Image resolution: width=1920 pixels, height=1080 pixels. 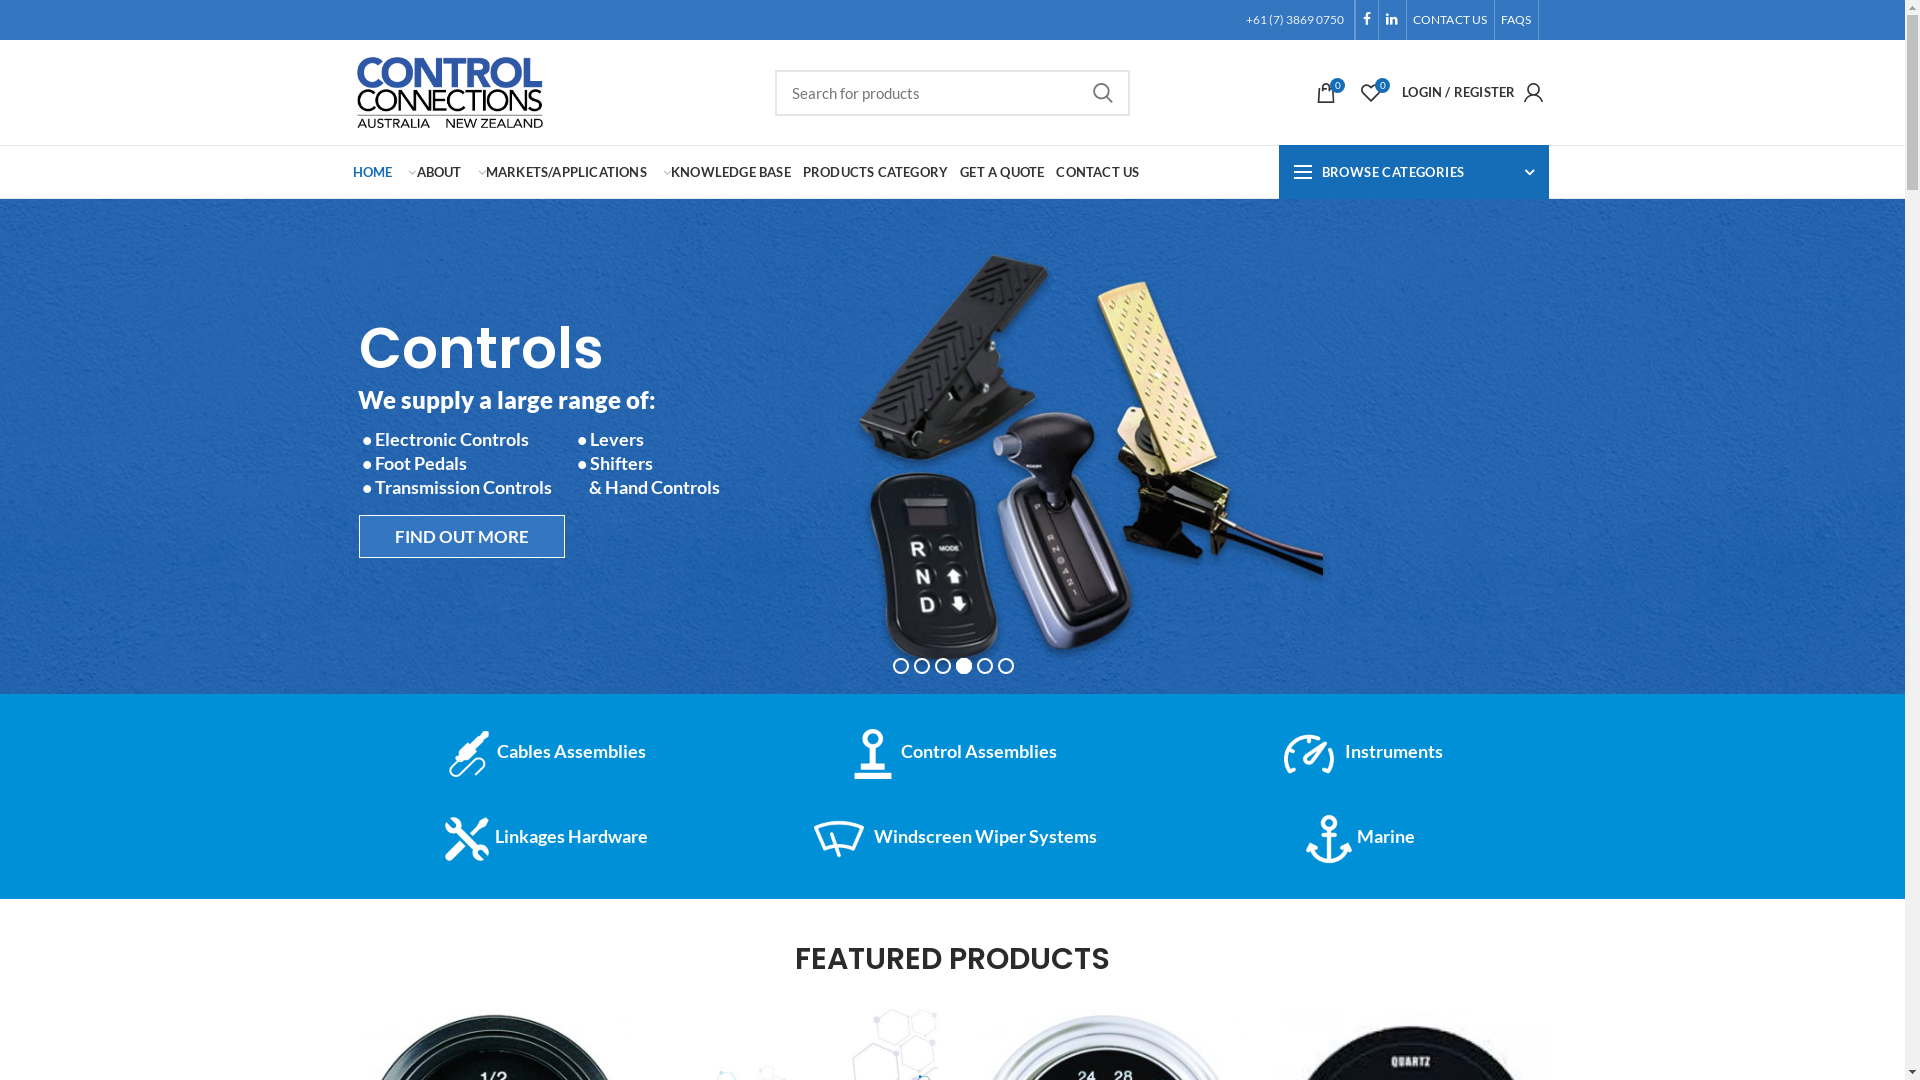 What do you see at coordinates (725, 172) in the screenshot?
I see `KNOWLEDGE BASE` at bounding box center [725, 172].